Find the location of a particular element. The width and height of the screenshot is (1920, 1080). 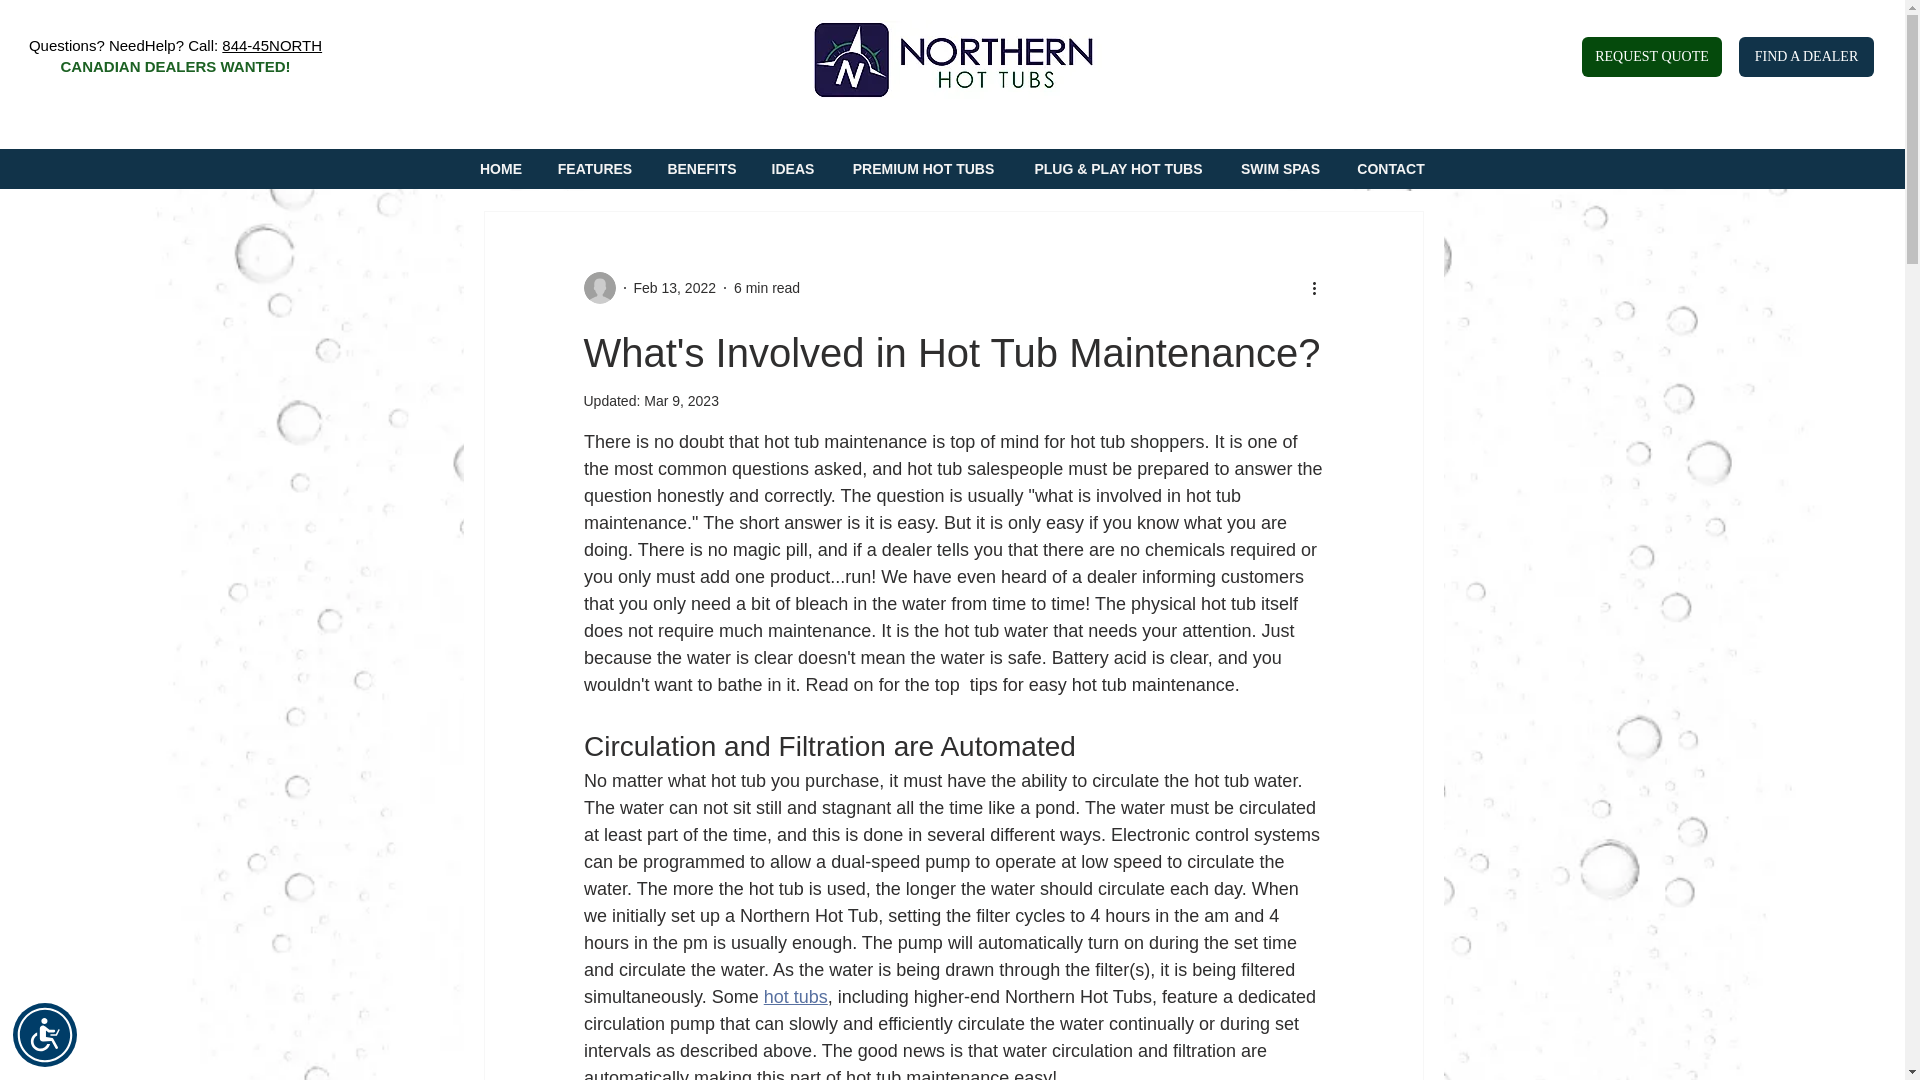

IDEAS is located at coordinates (792, 169).